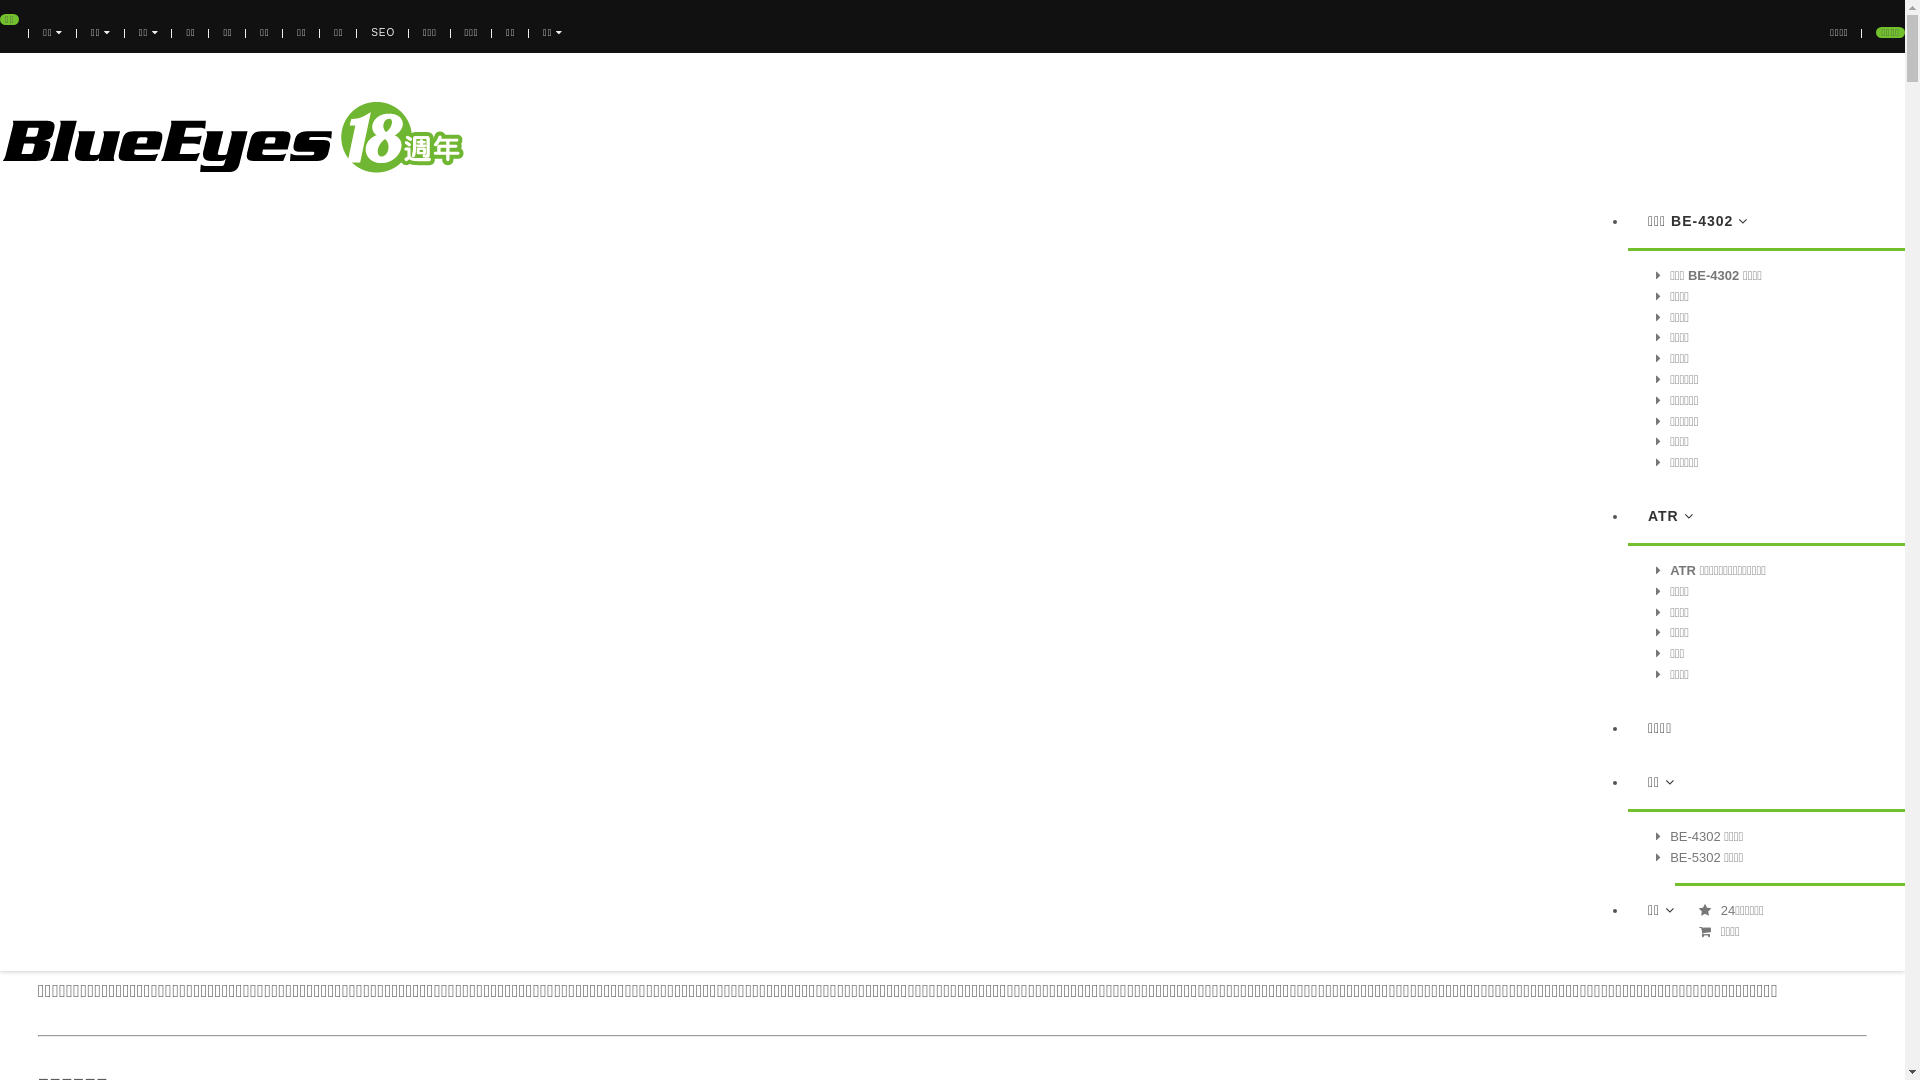 This screenshot has width=1920, height=1080. I want to click on BE-5302, so click(1872, 248).